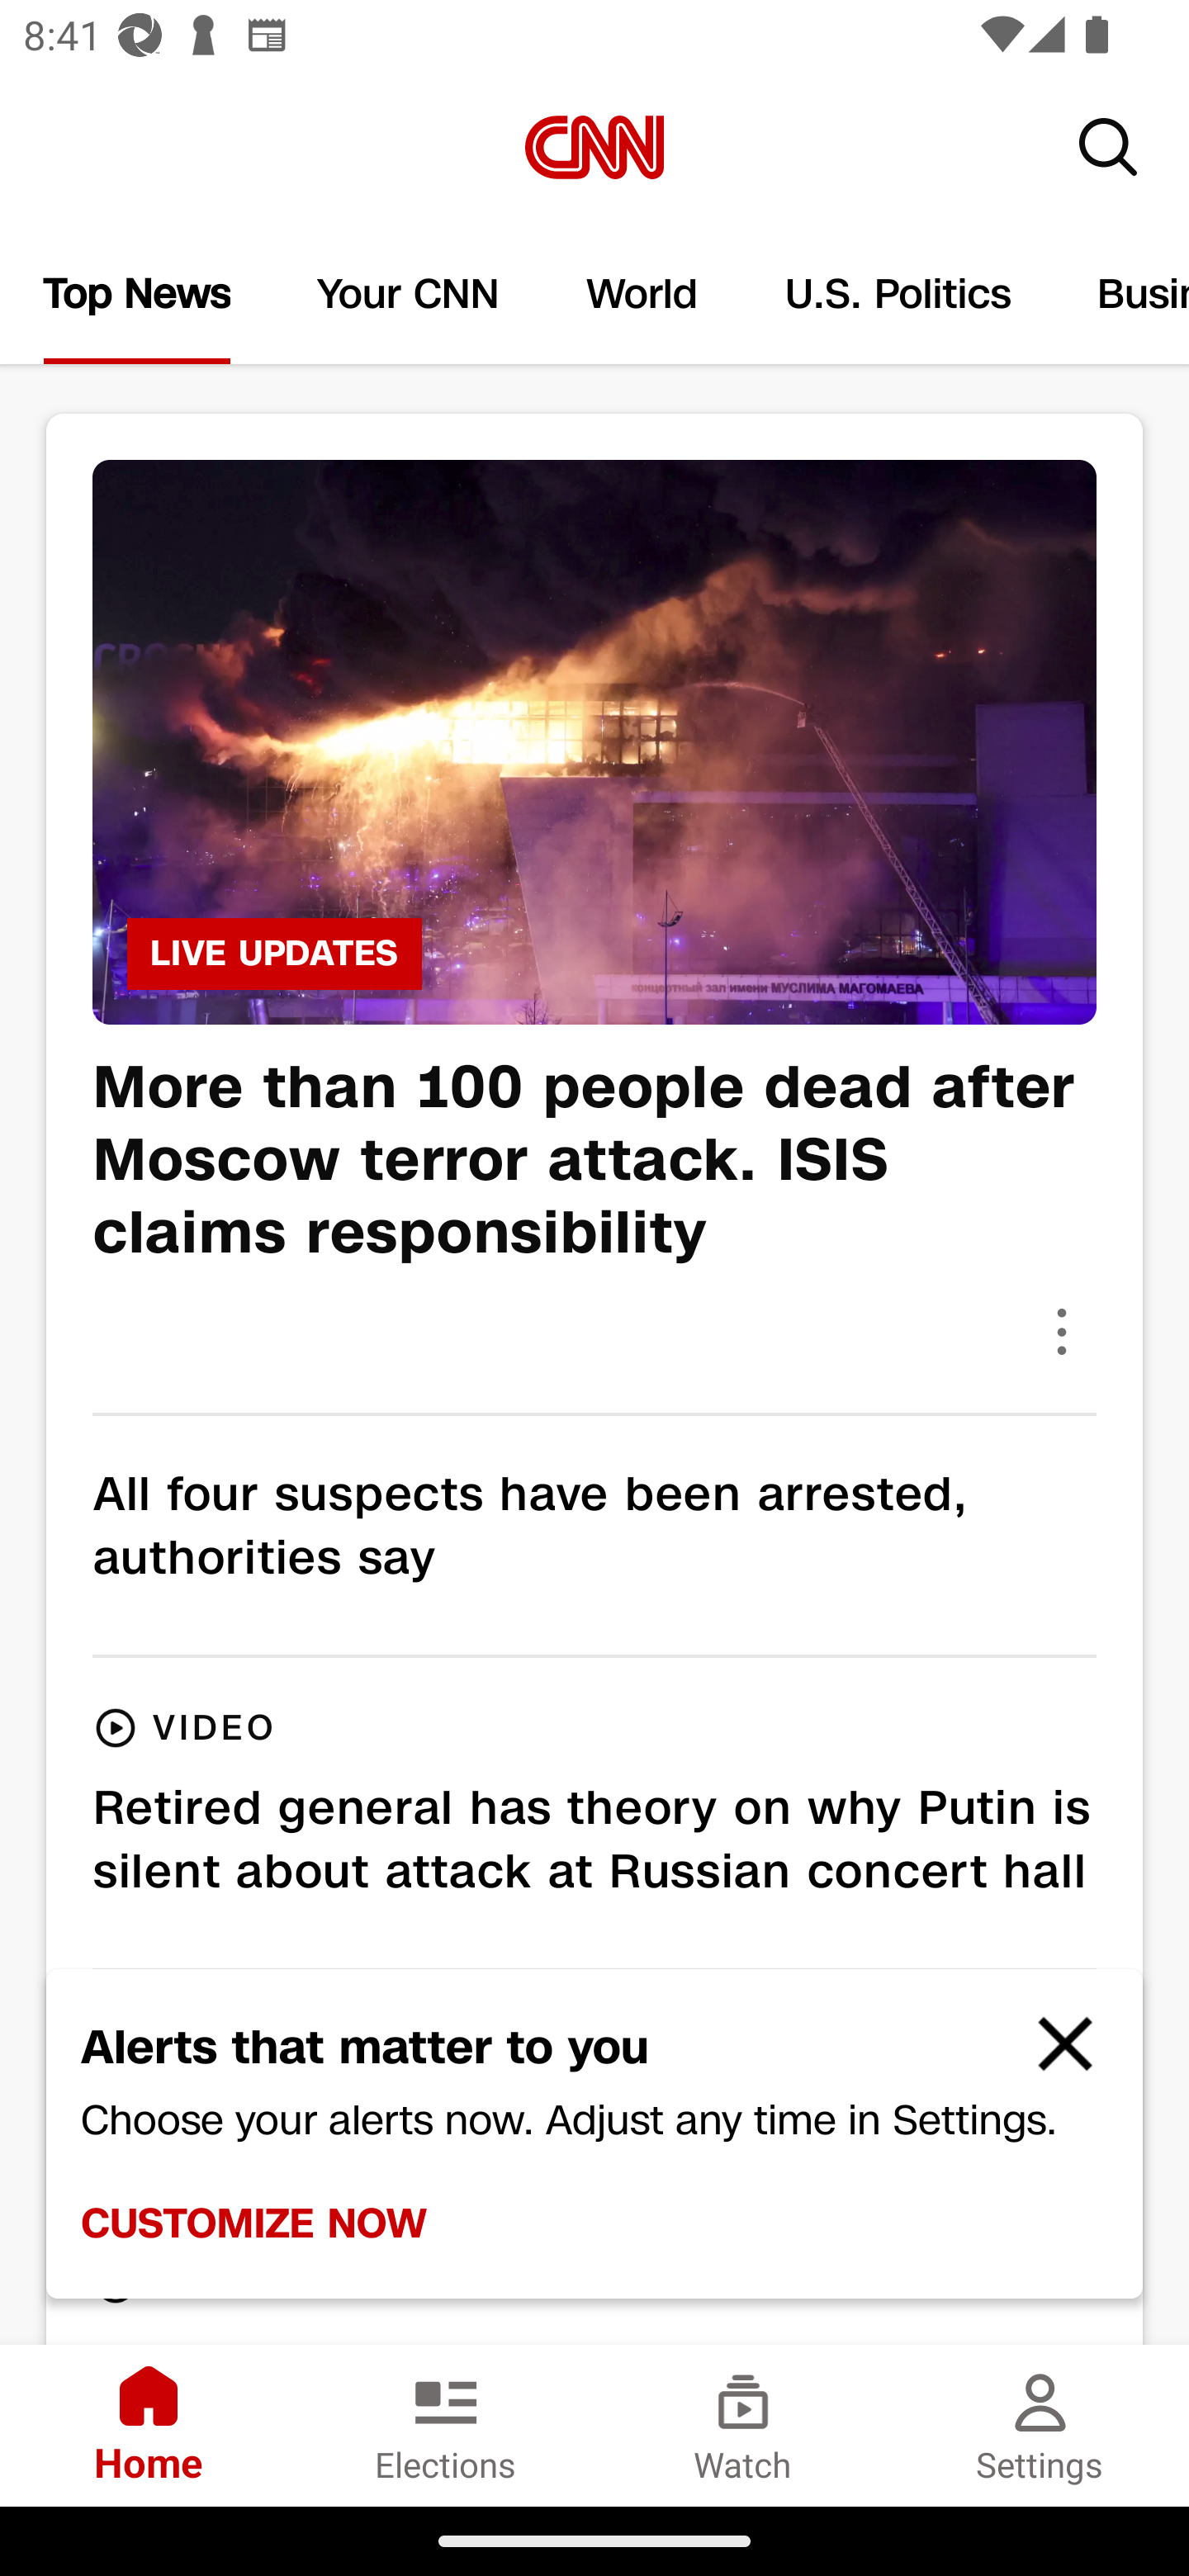  I want to click on More actions, so click(1062, 1331).